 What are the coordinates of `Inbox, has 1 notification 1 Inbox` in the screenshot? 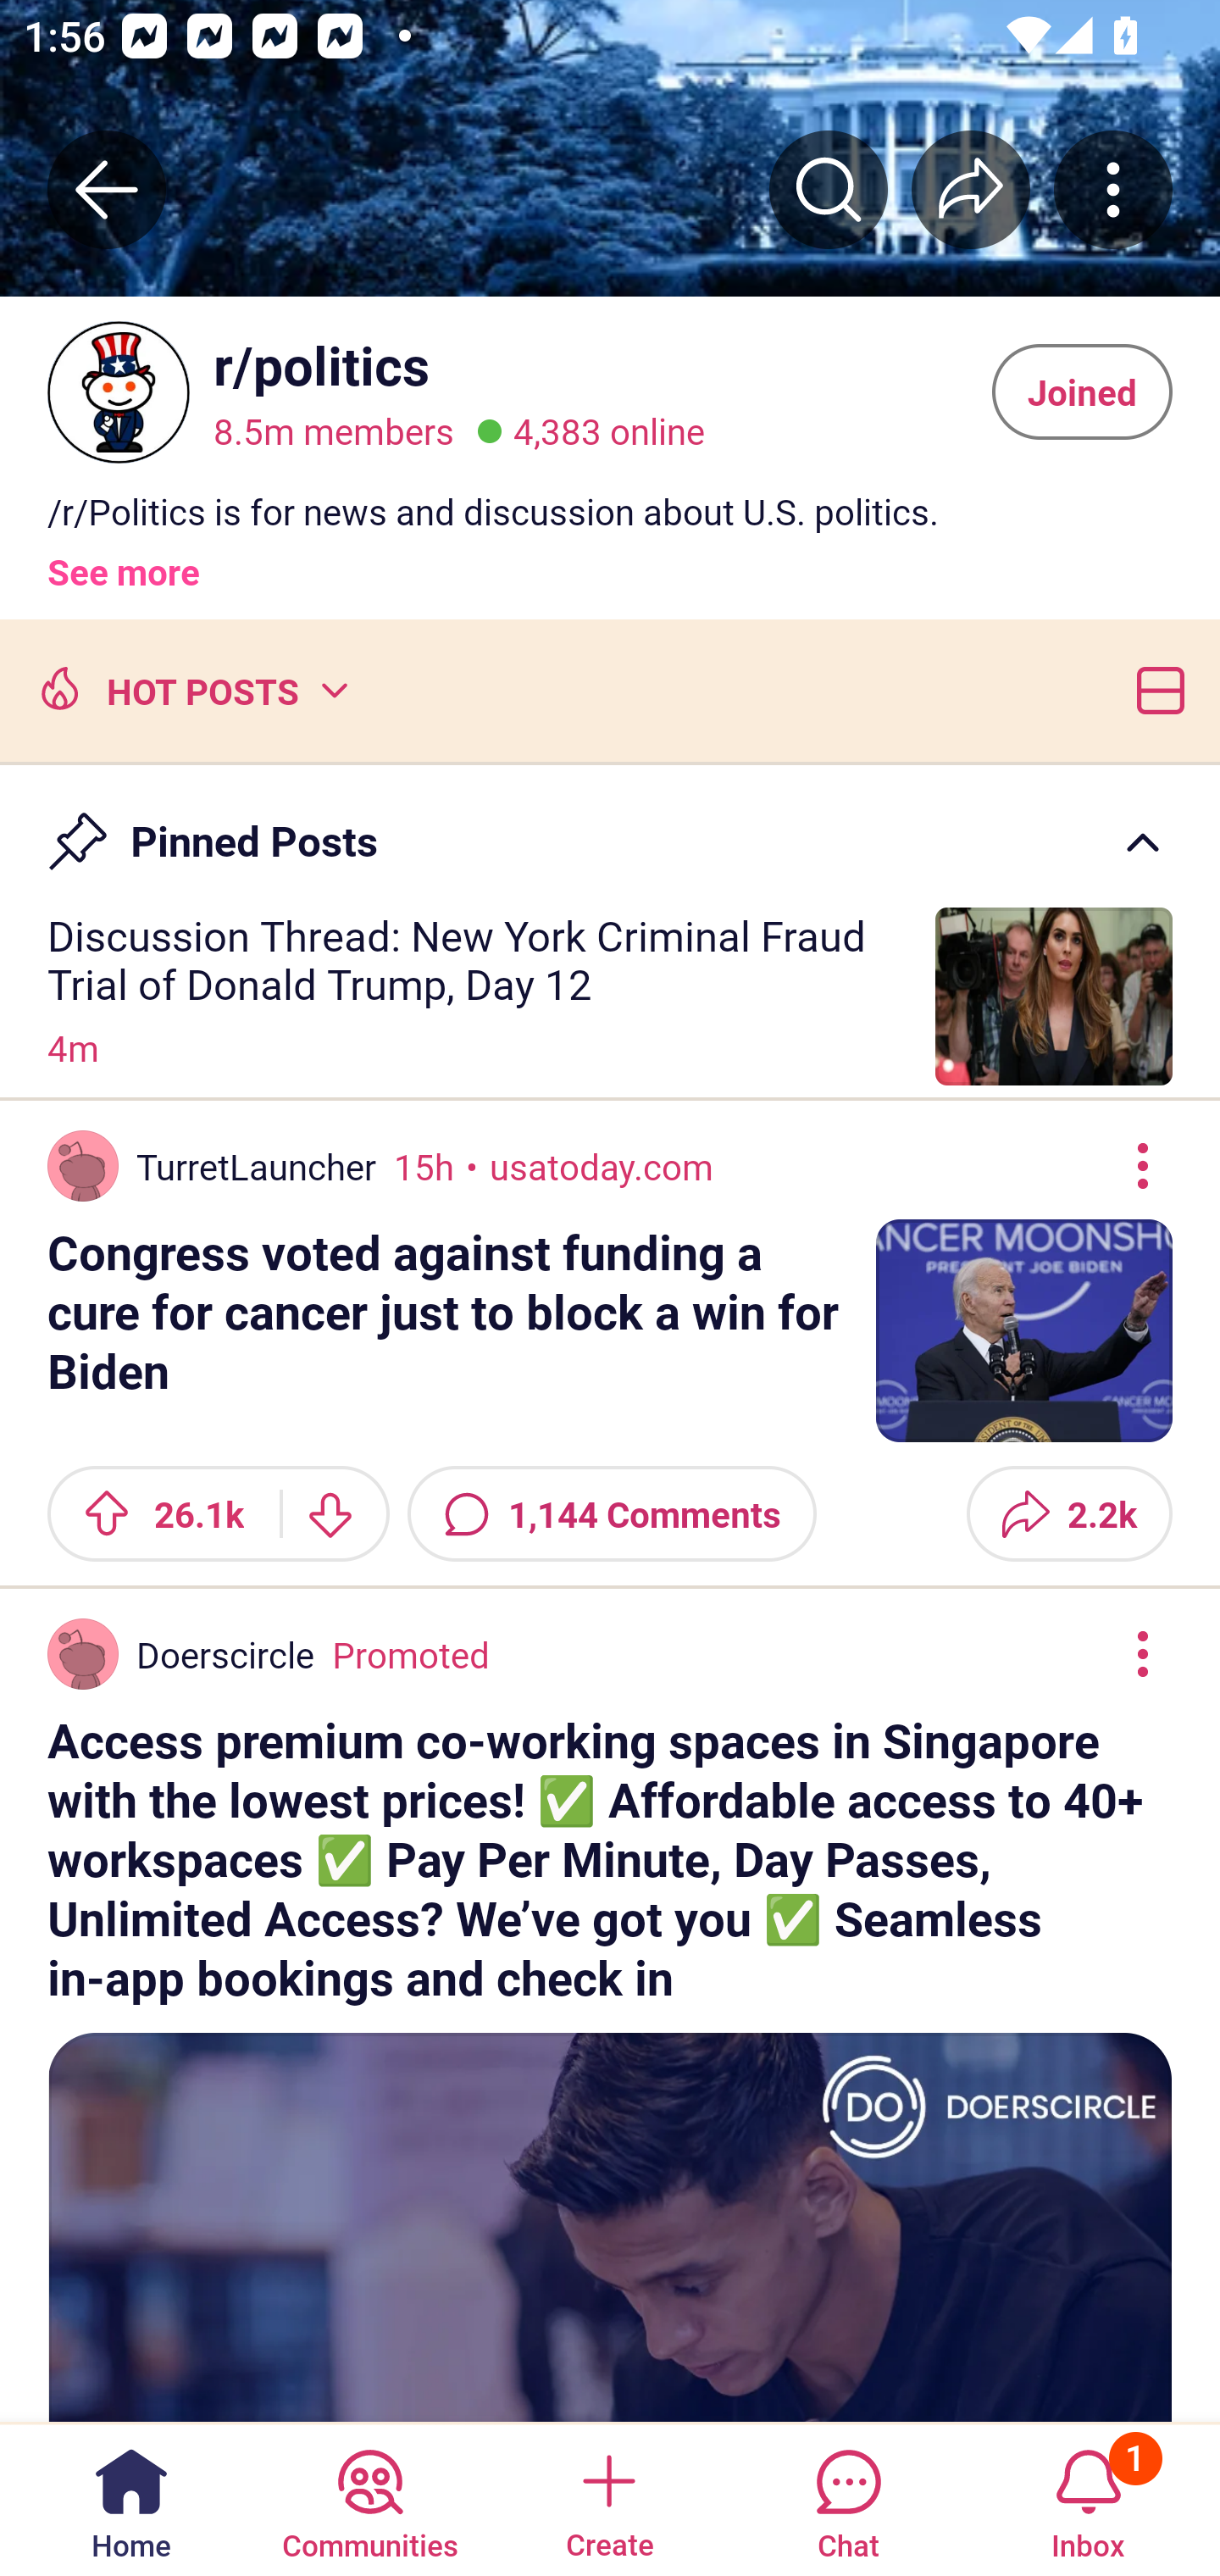 It's located at (1088, 2498).